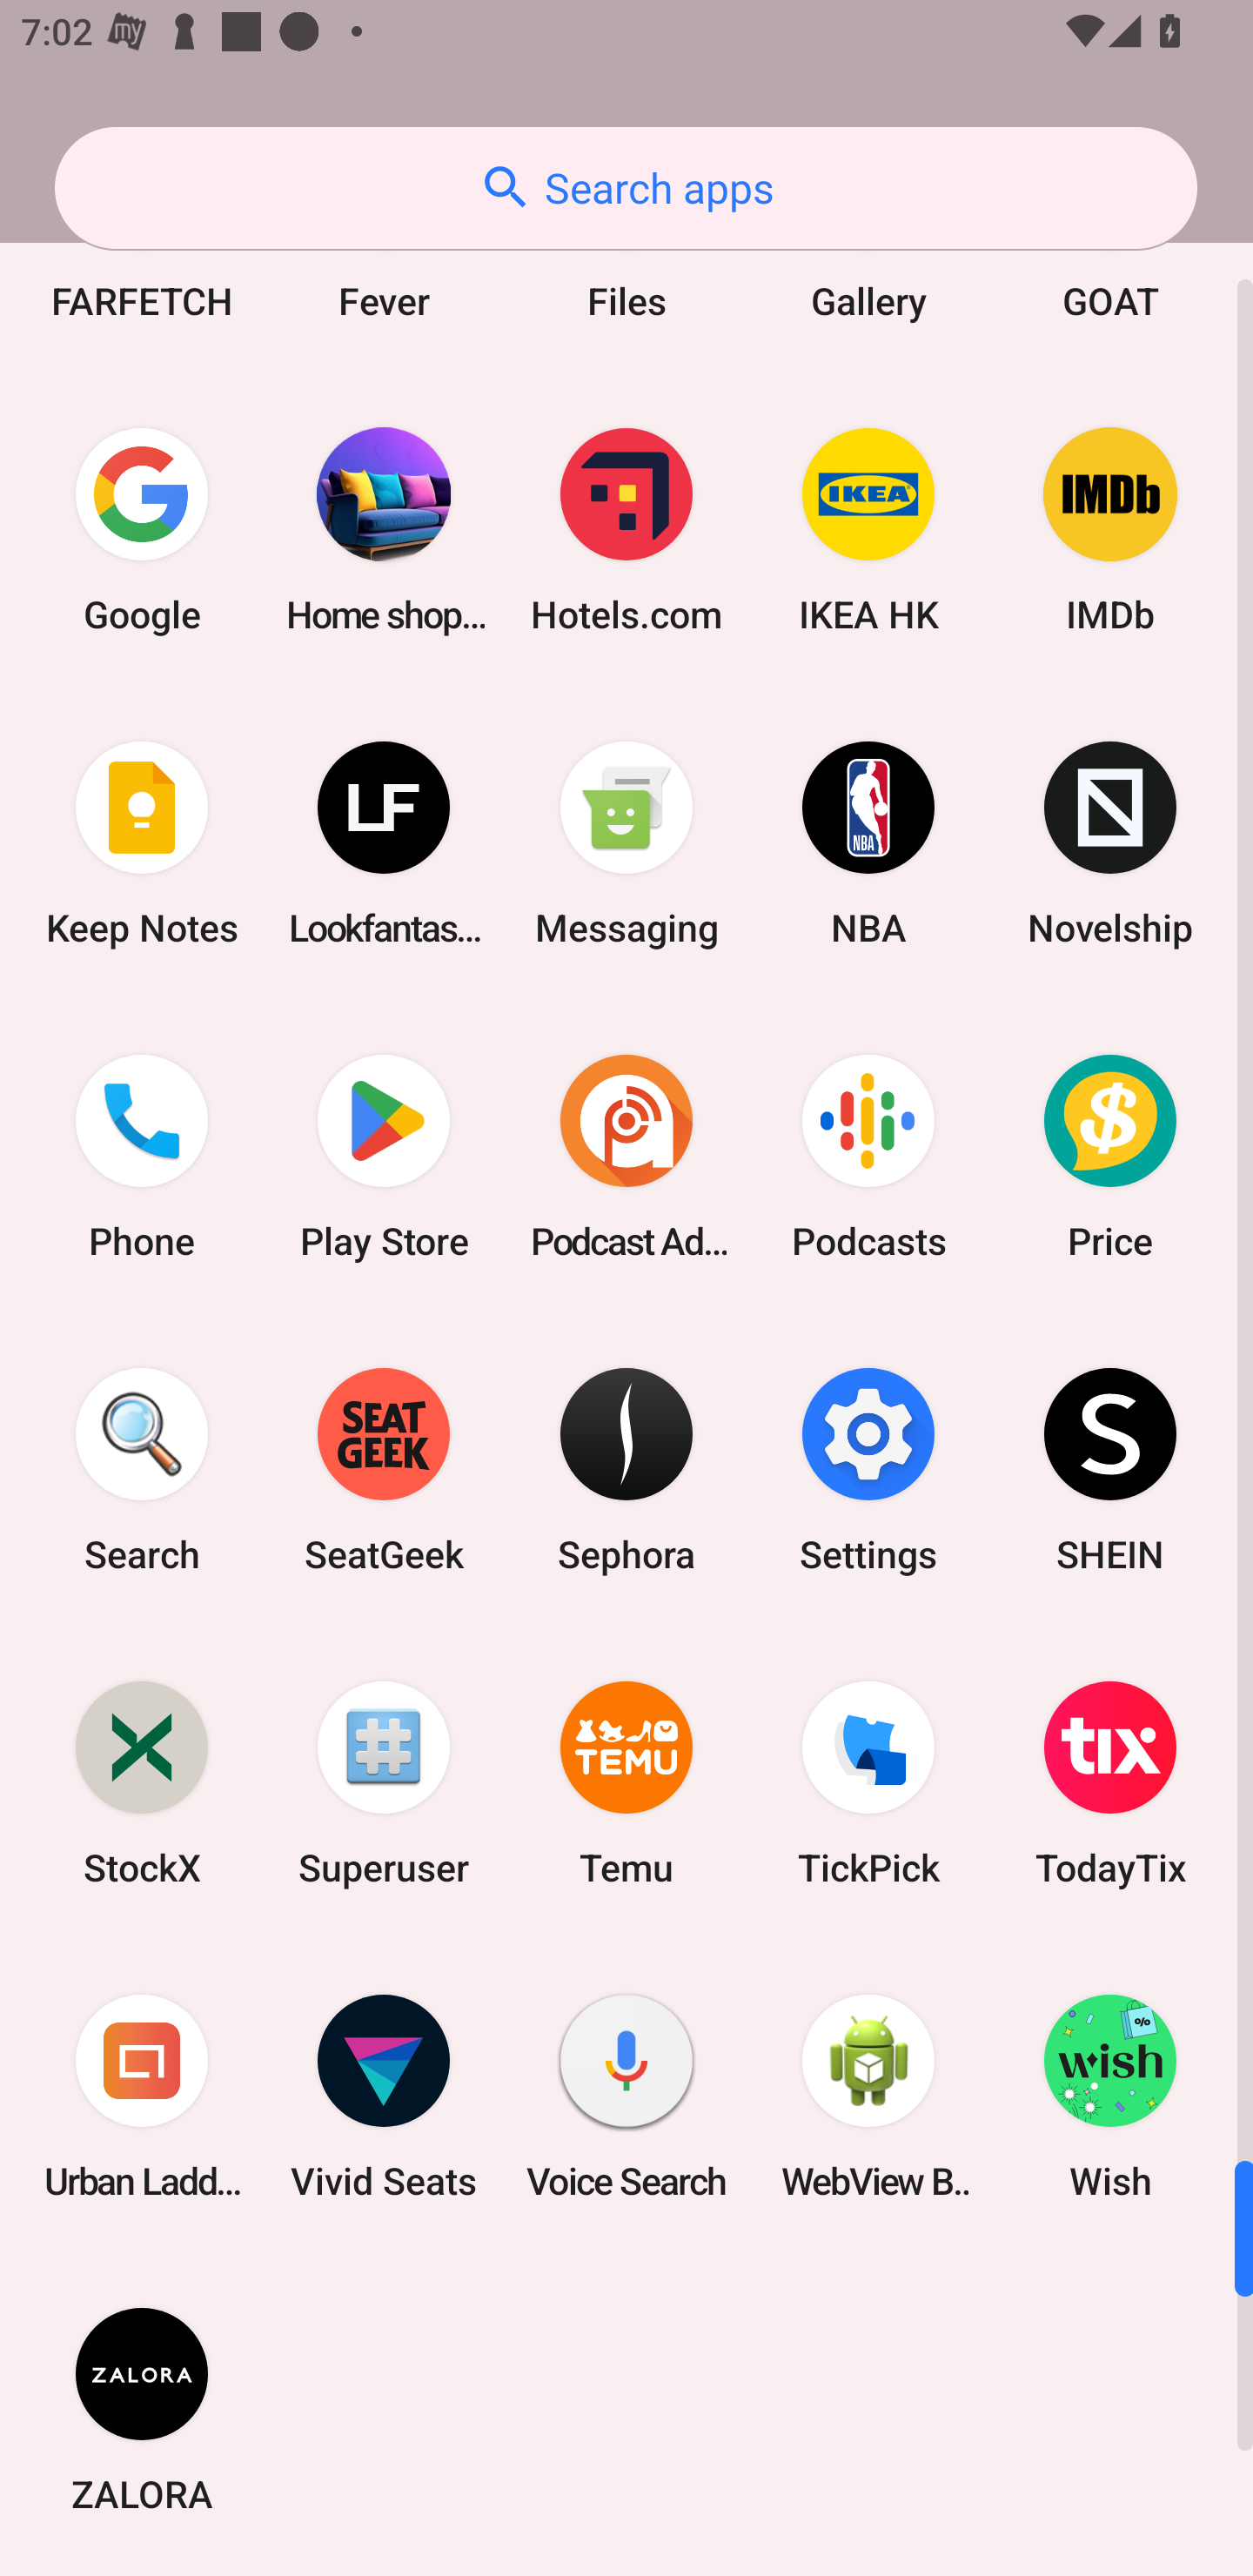  Describe the element at coordinates (384, 531) in the screenshot. I see `Home shopping` at that location.